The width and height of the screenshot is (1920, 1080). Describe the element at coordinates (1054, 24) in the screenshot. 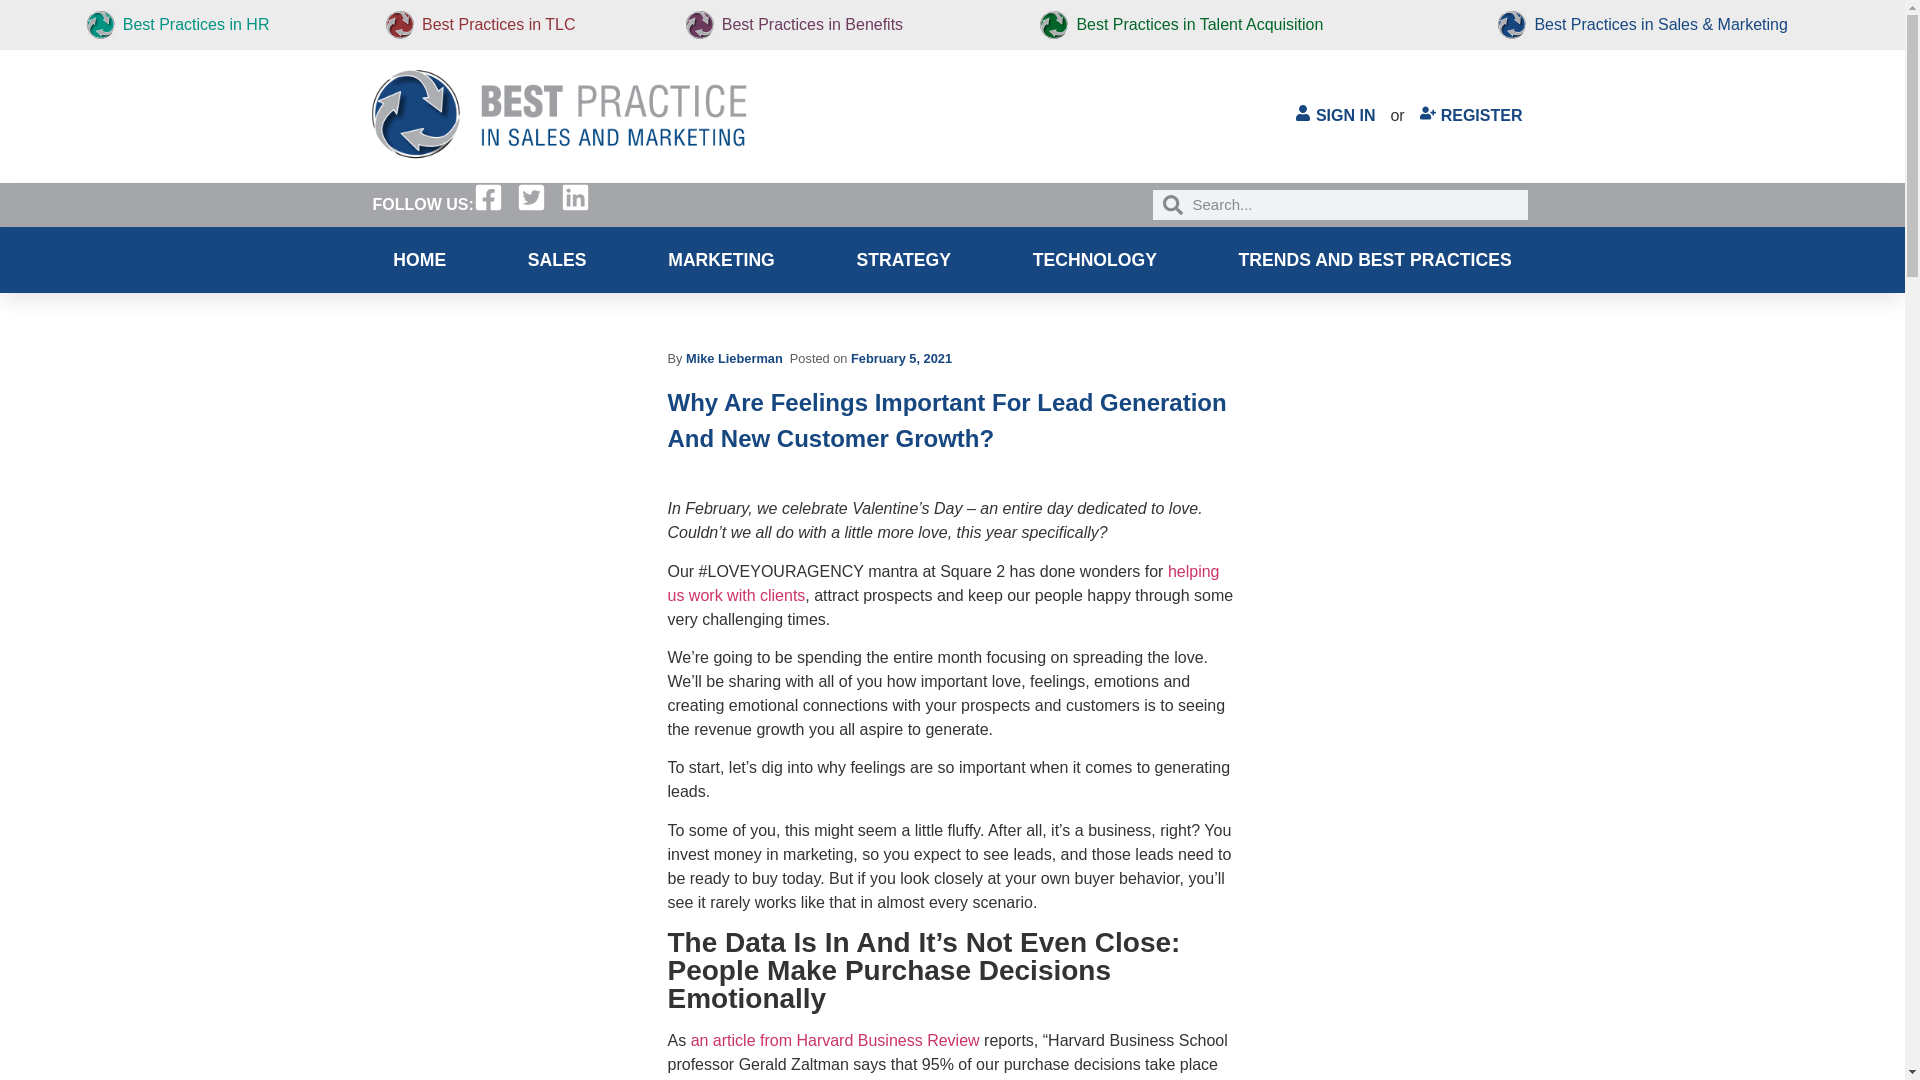

I see `bp-circle-talent.png` at that location.